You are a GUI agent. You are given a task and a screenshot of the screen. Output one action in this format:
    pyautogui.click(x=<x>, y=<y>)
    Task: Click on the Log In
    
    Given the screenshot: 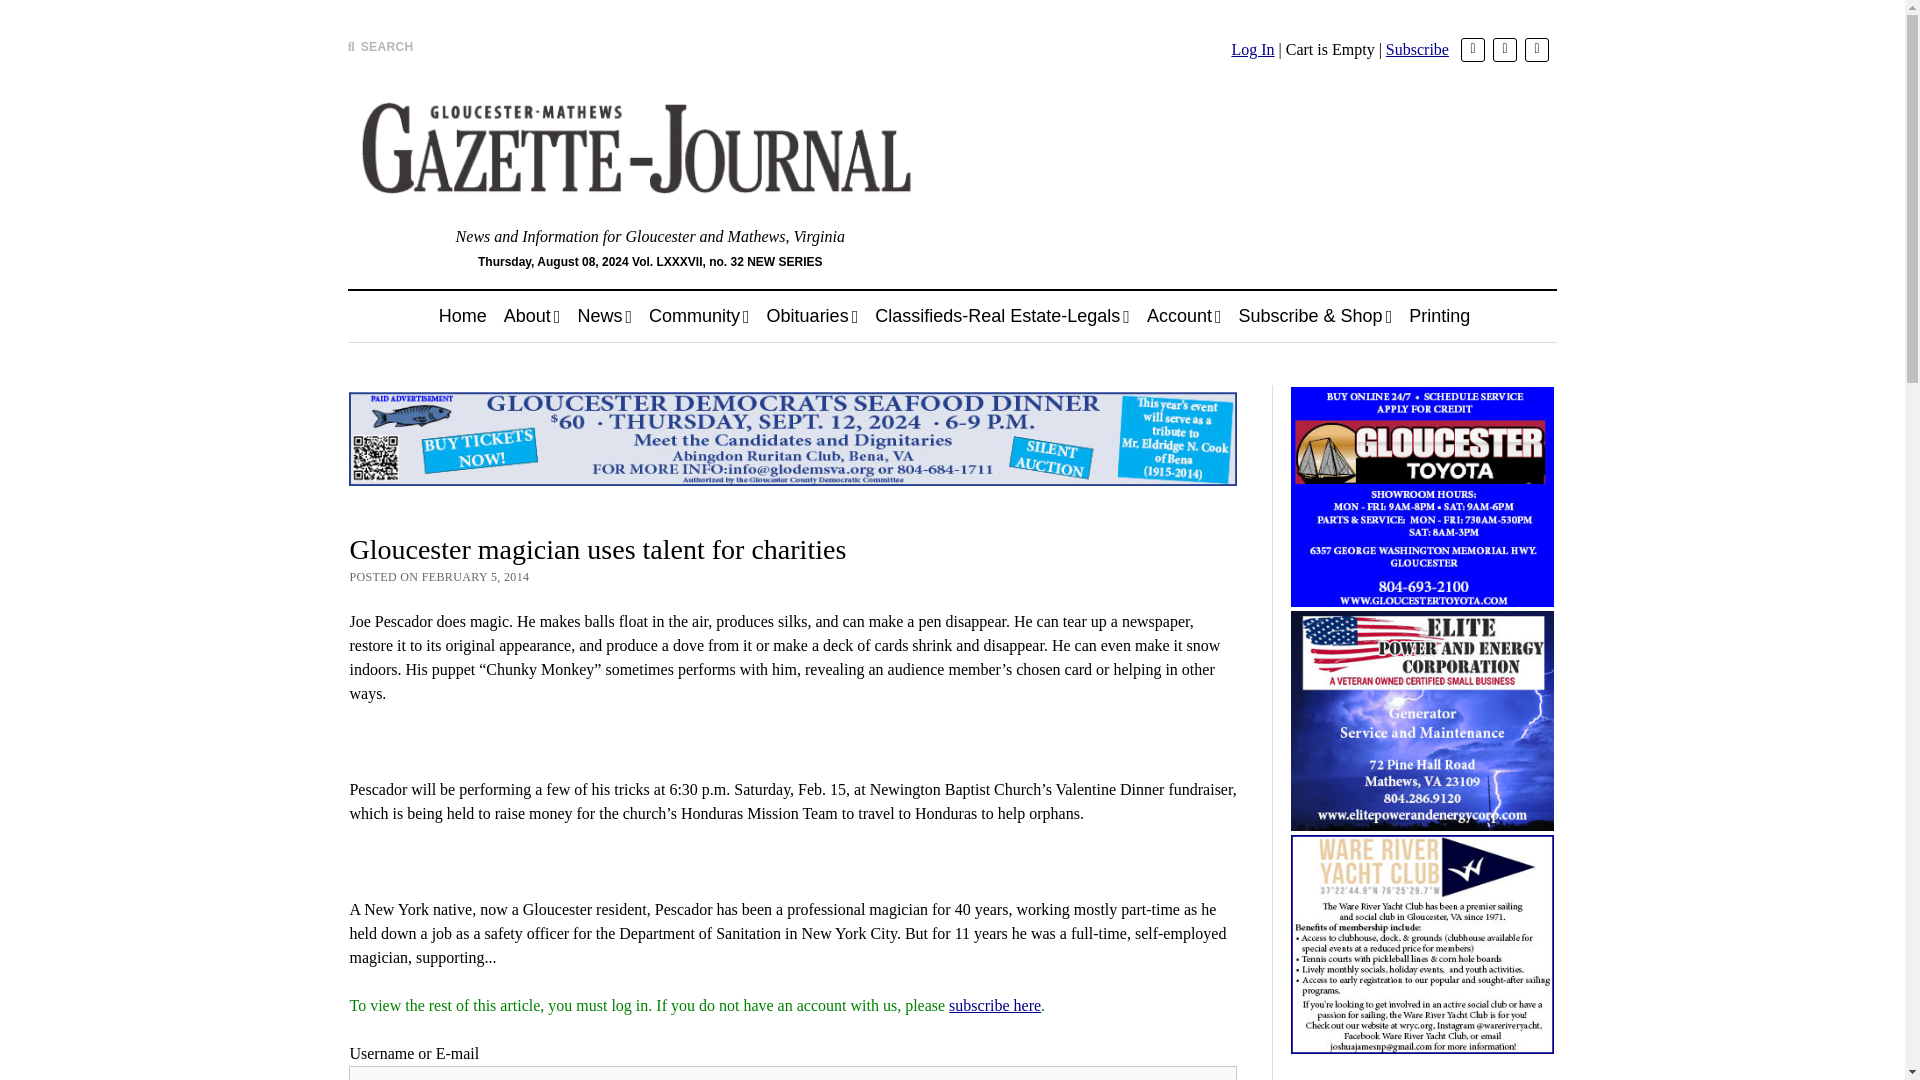 What is the action you would take?
    pyautogui.click(x=1252, y=50)
    